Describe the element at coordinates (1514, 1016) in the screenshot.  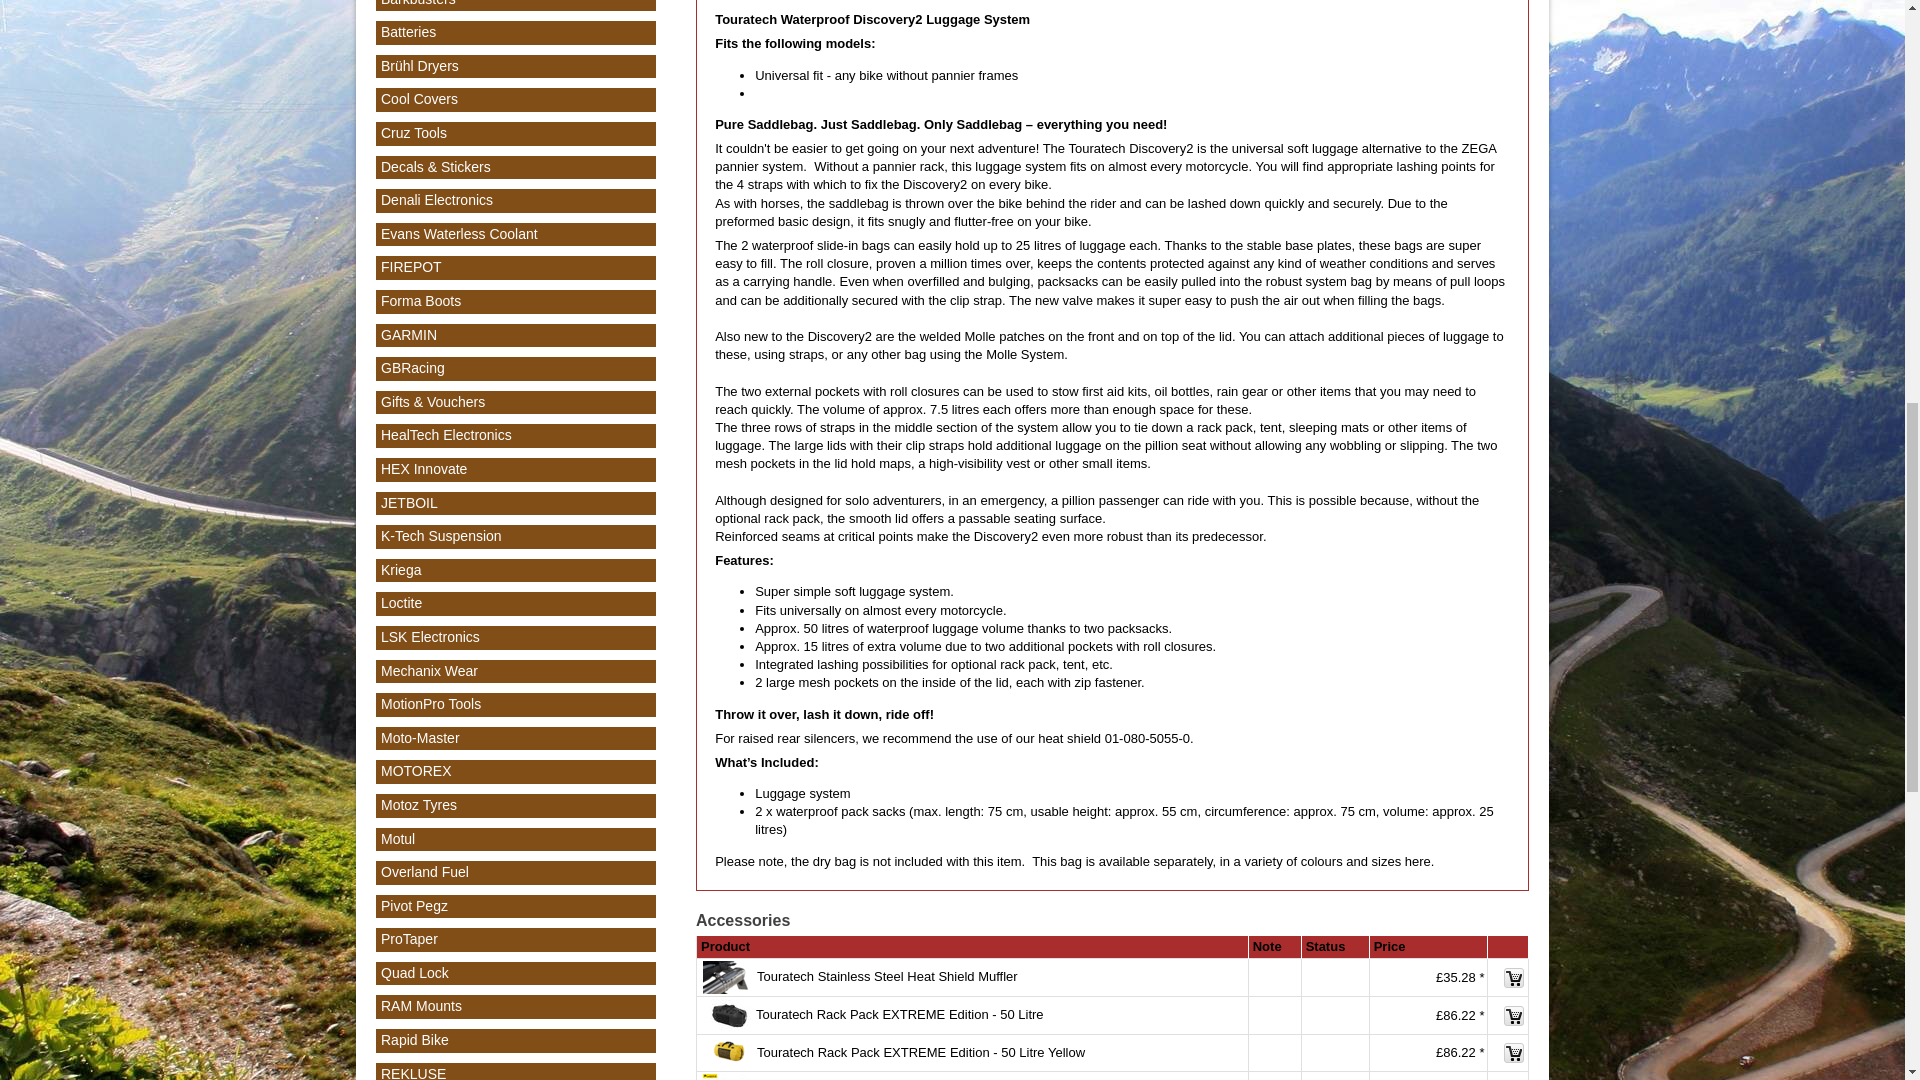
I see `Add to basket` at that location.